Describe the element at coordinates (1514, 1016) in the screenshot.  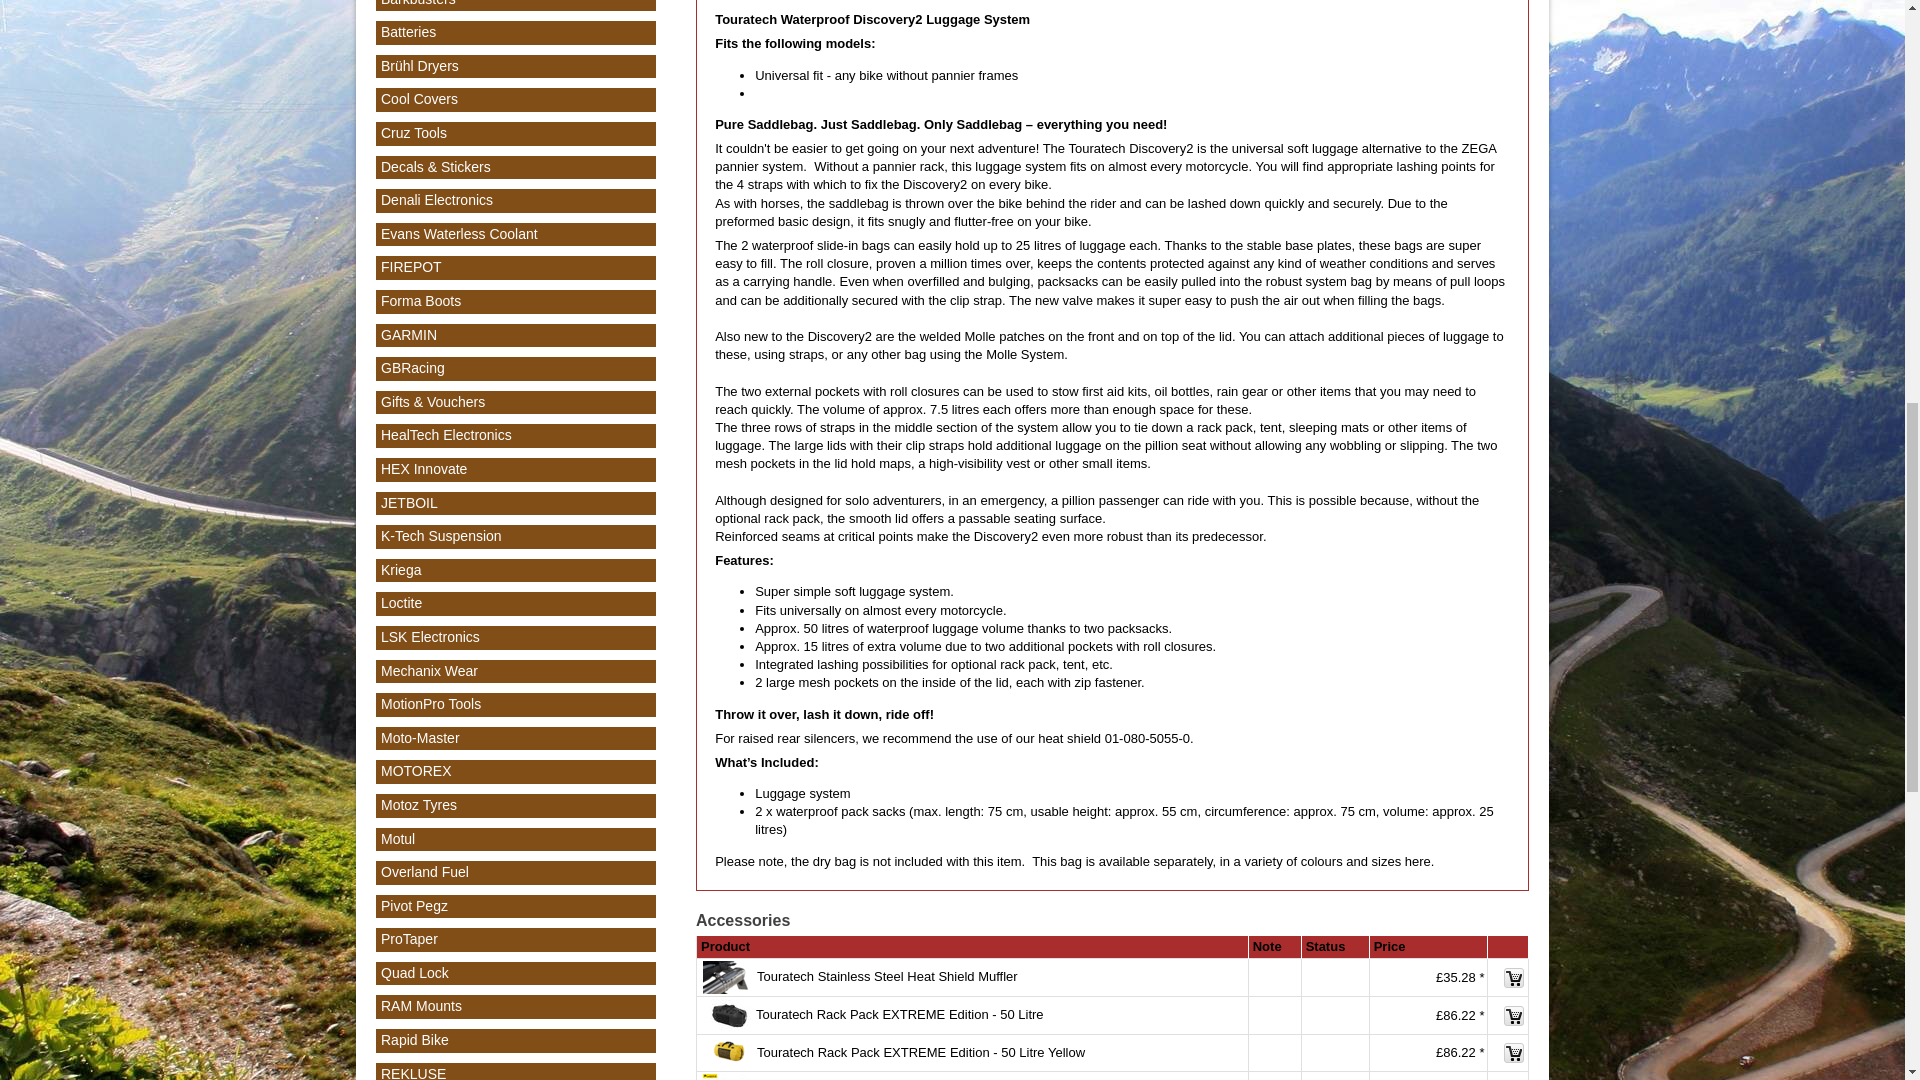
I see `Add to basket` at that location.